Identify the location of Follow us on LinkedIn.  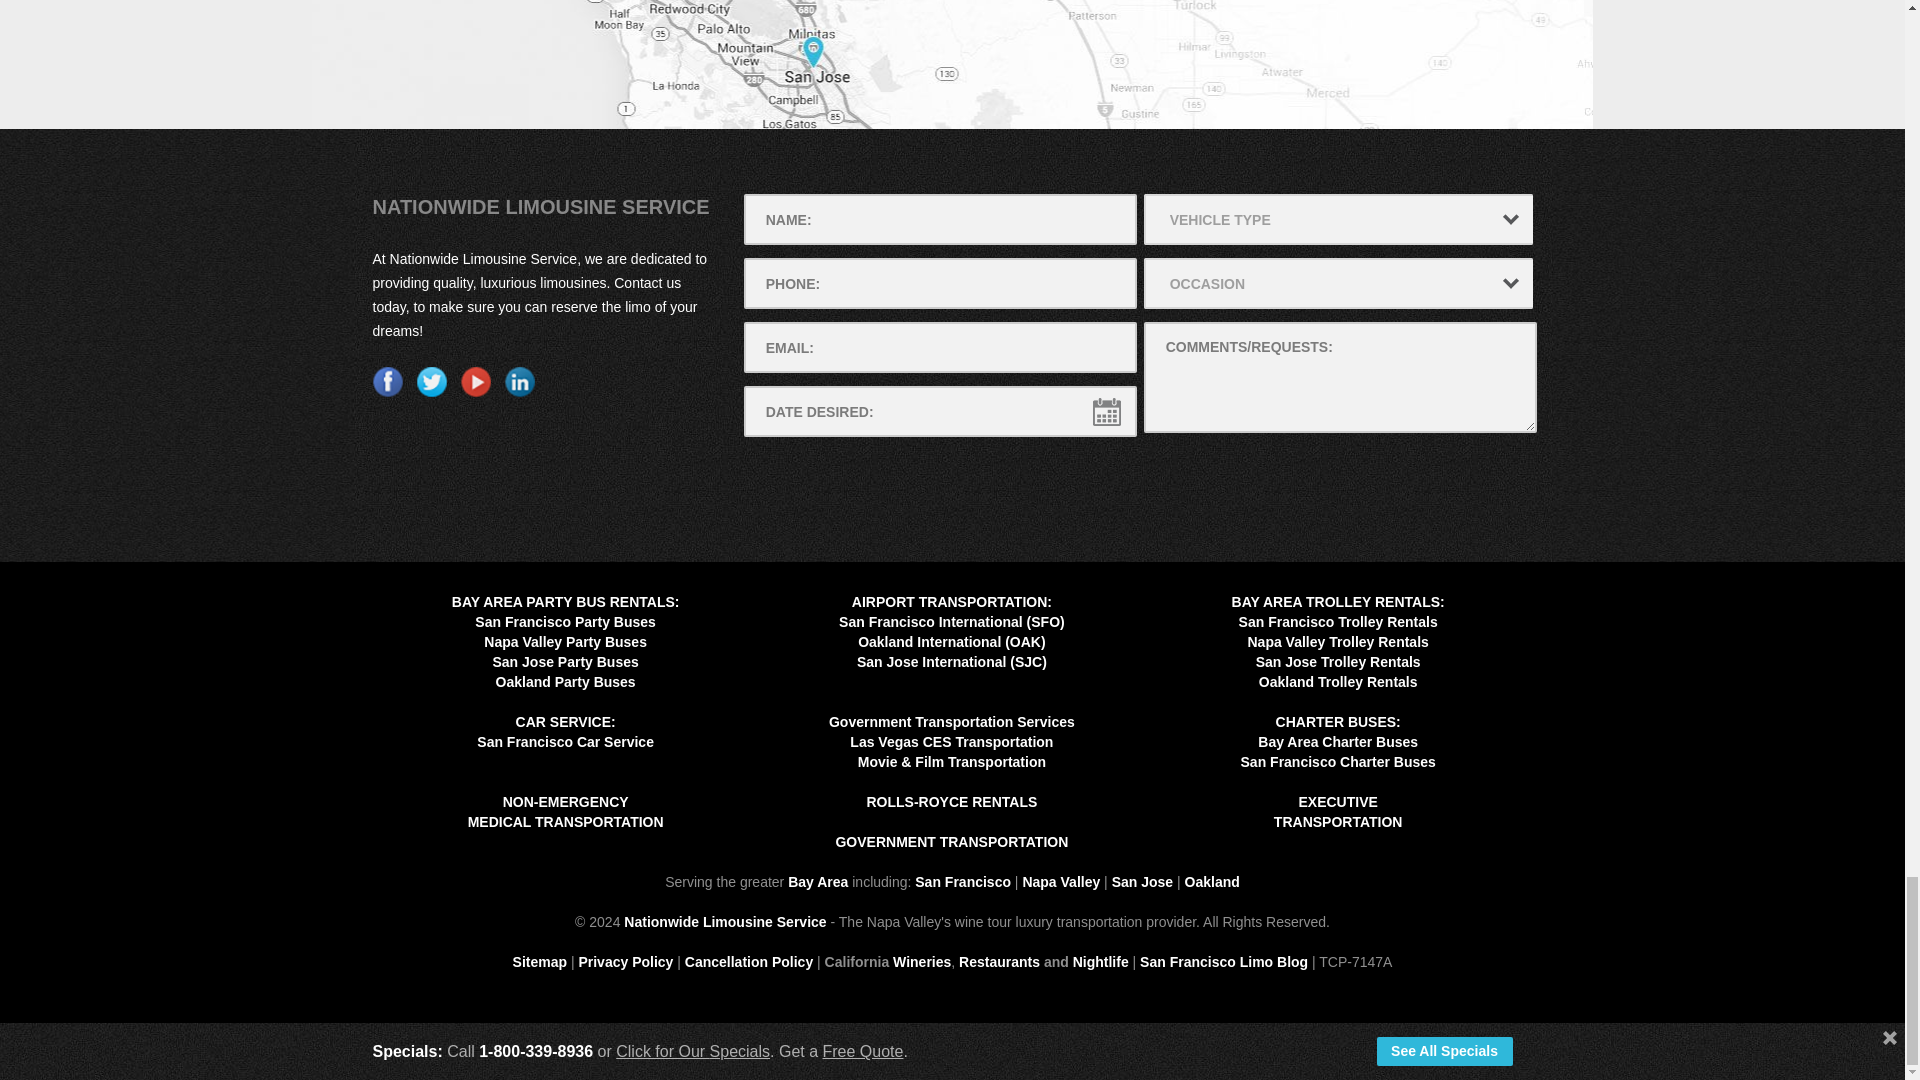
(518, 382).